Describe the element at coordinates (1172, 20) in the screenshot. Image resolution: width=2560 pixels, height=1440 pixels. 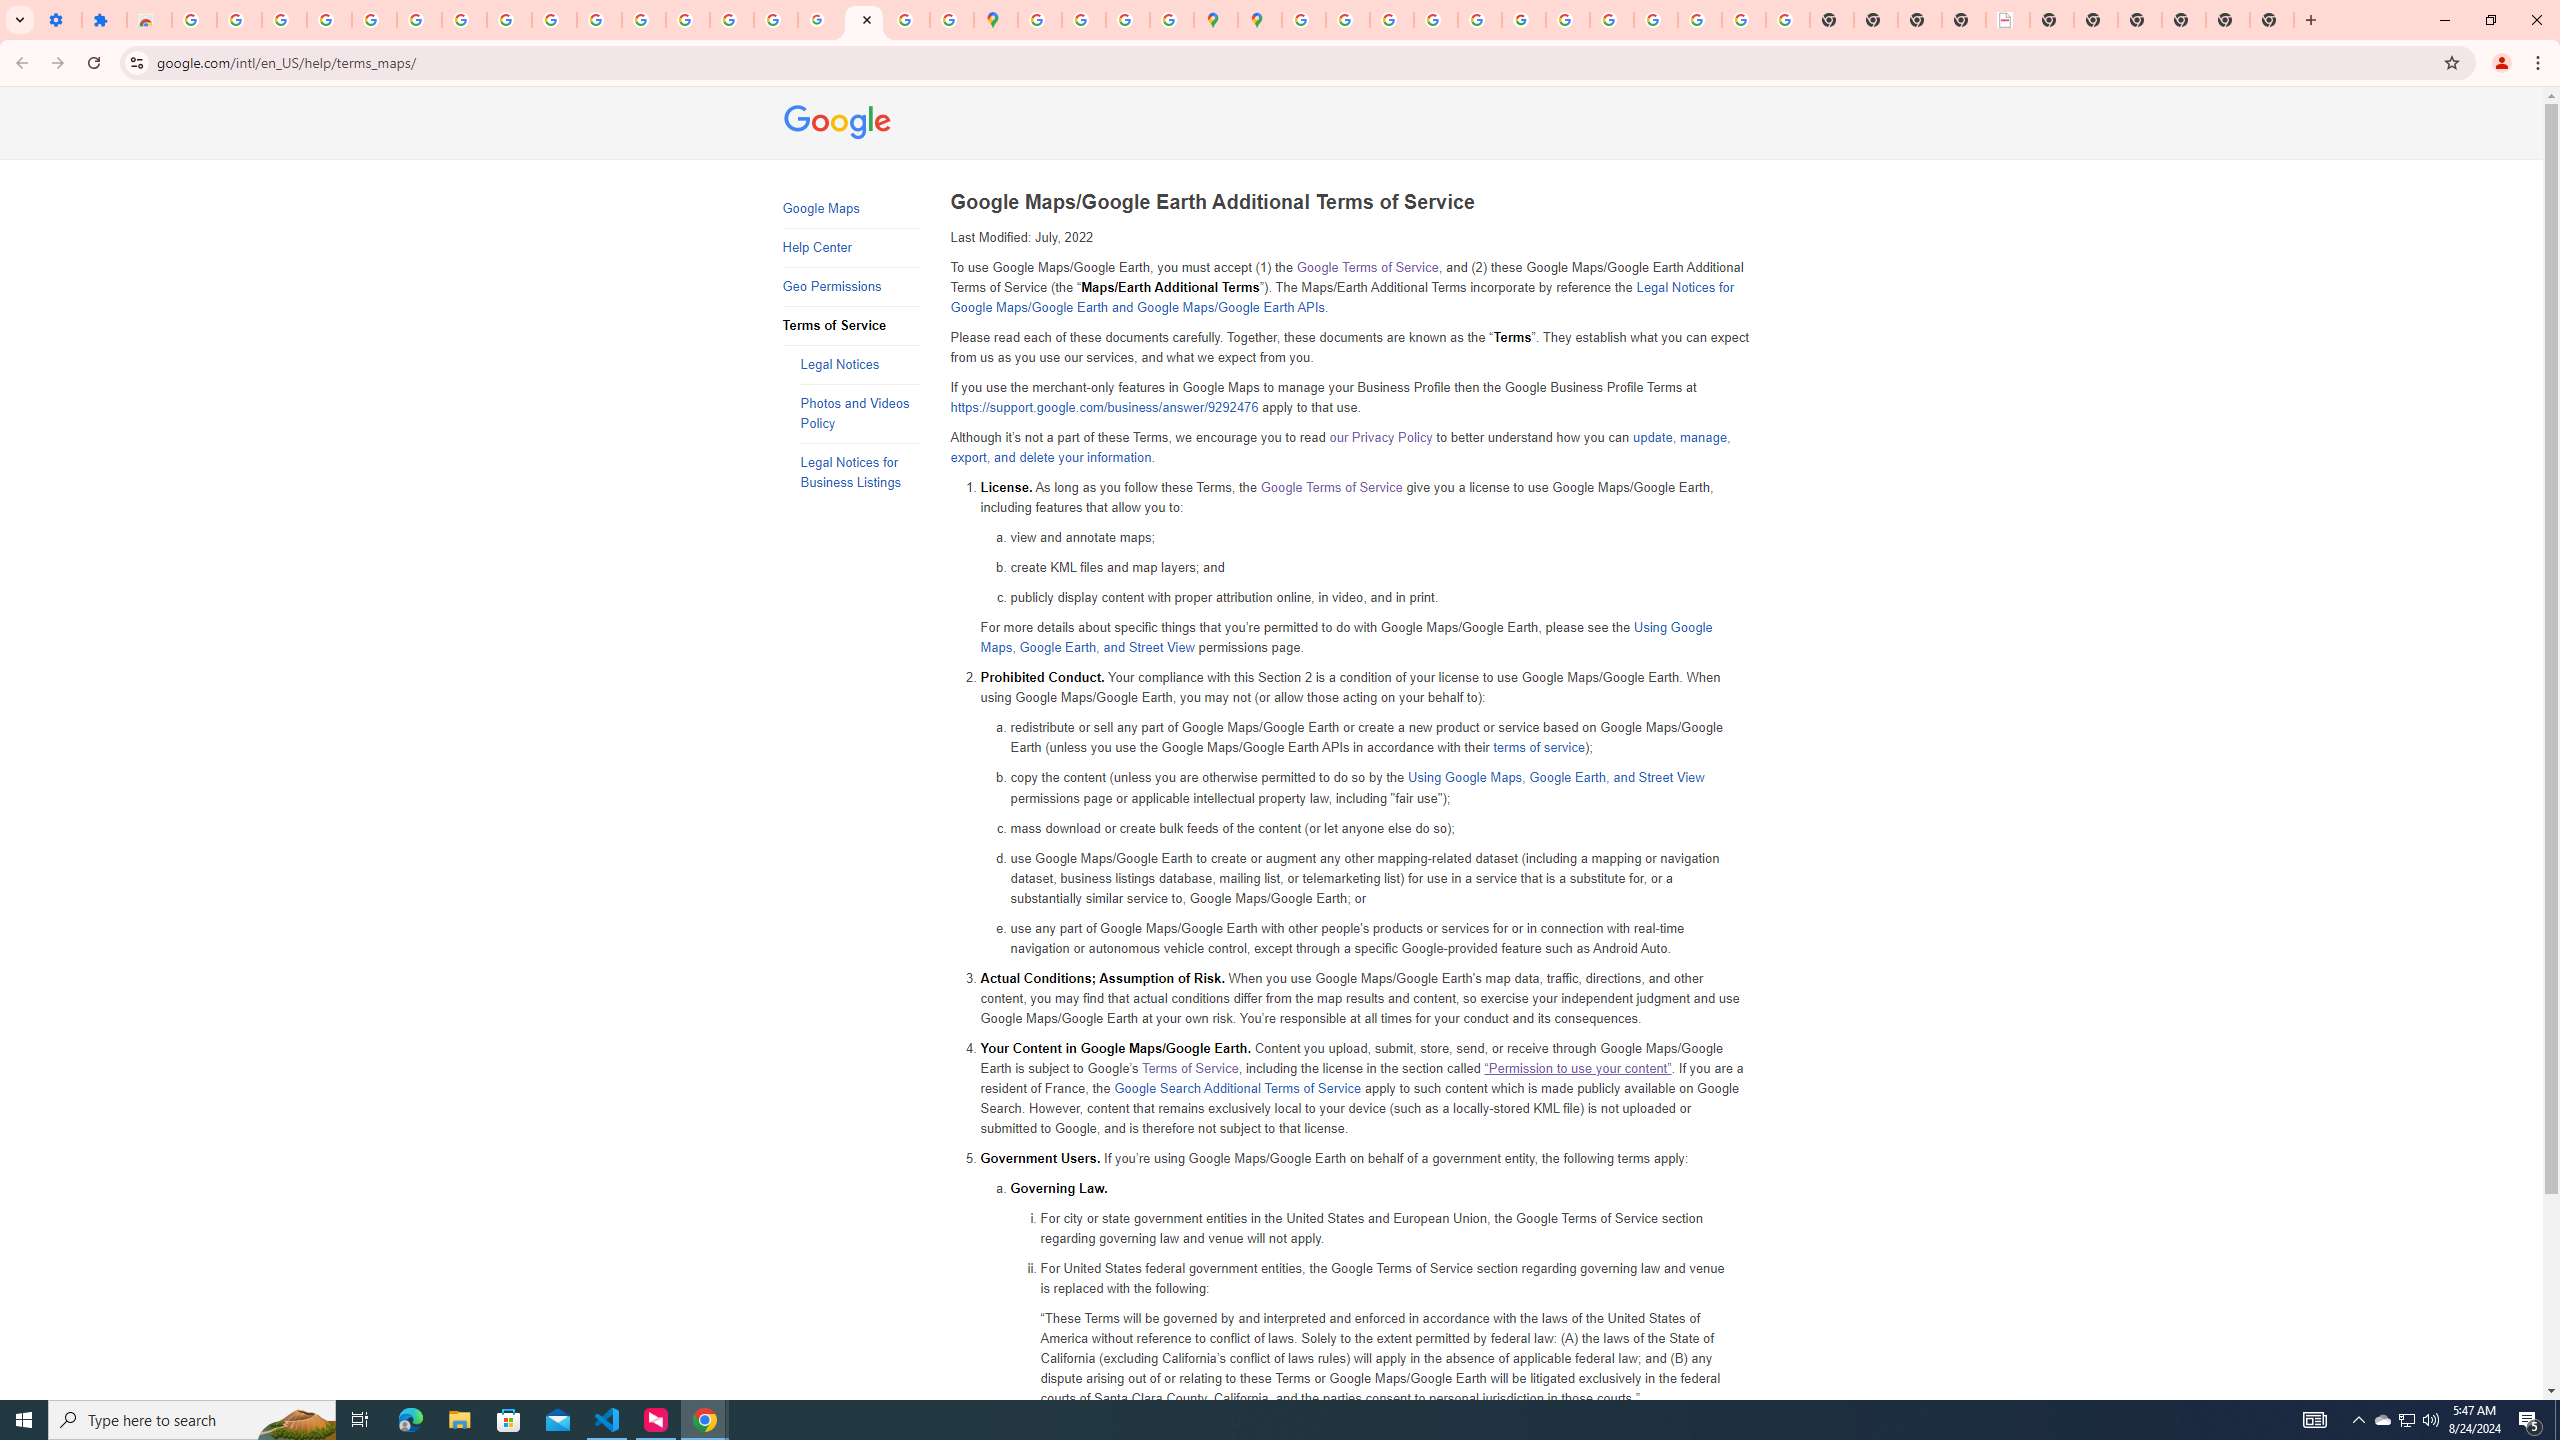
I see `Safety in Our Products - Google Safety Center` at that location.